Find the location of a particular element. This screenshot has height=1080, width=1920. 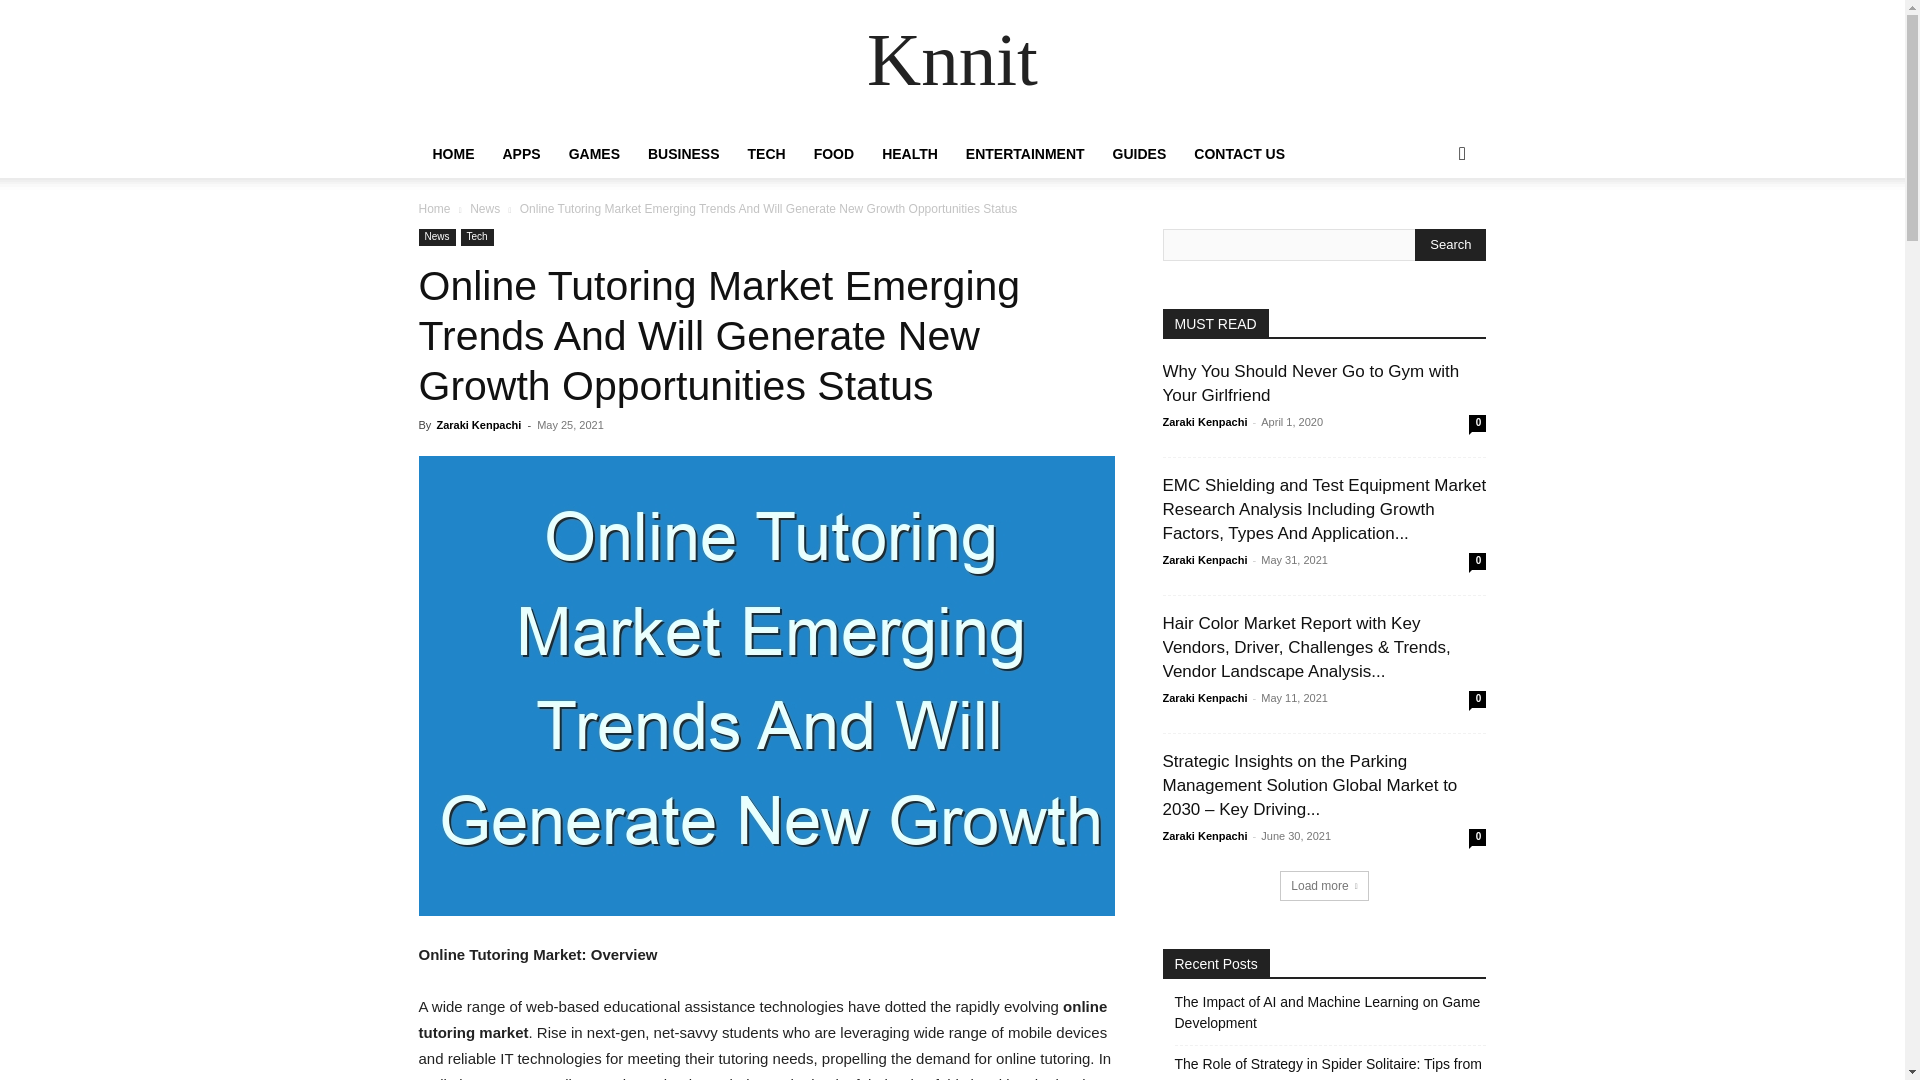

Search is located at coordinates (1430, 234).